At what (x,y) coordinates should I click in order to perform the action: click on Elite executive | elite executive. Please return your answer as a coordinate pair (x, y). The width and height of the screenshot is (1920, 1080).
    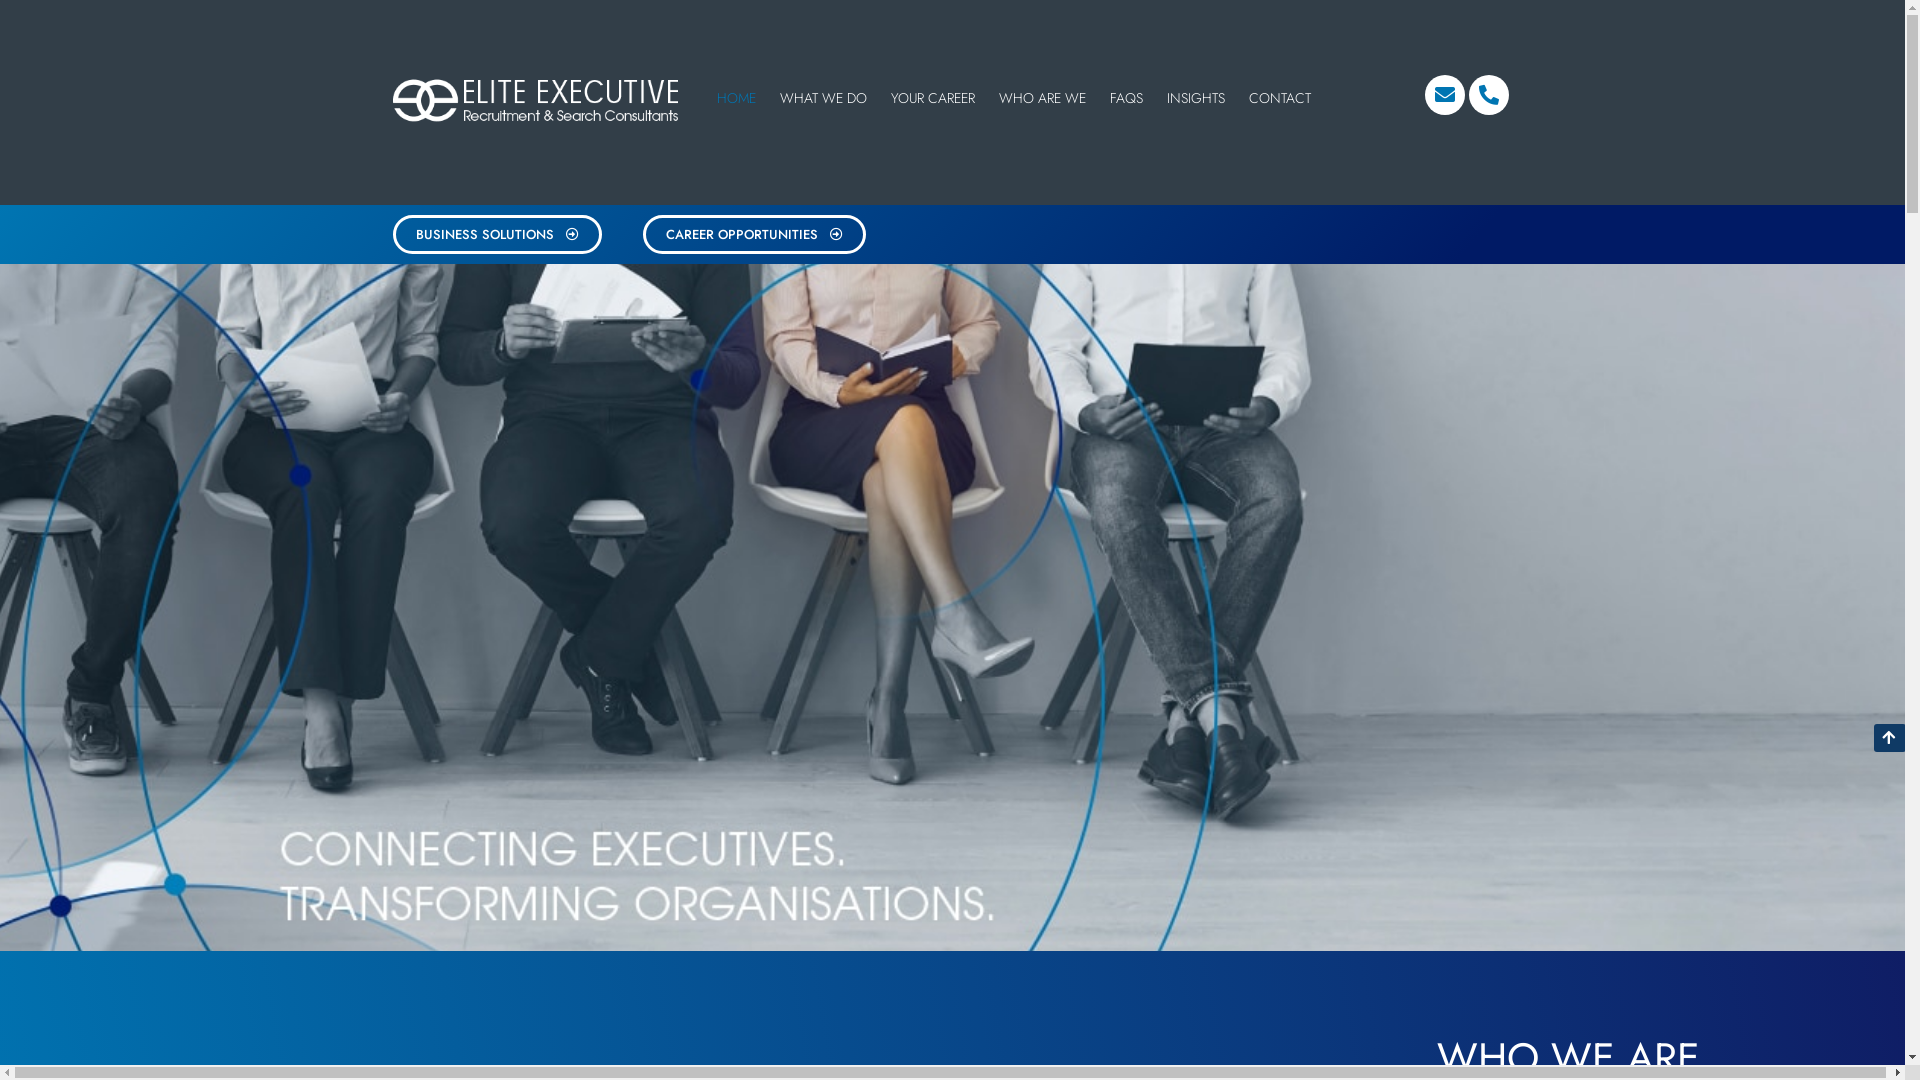
    Looking at the image, I should click on (538, 100).